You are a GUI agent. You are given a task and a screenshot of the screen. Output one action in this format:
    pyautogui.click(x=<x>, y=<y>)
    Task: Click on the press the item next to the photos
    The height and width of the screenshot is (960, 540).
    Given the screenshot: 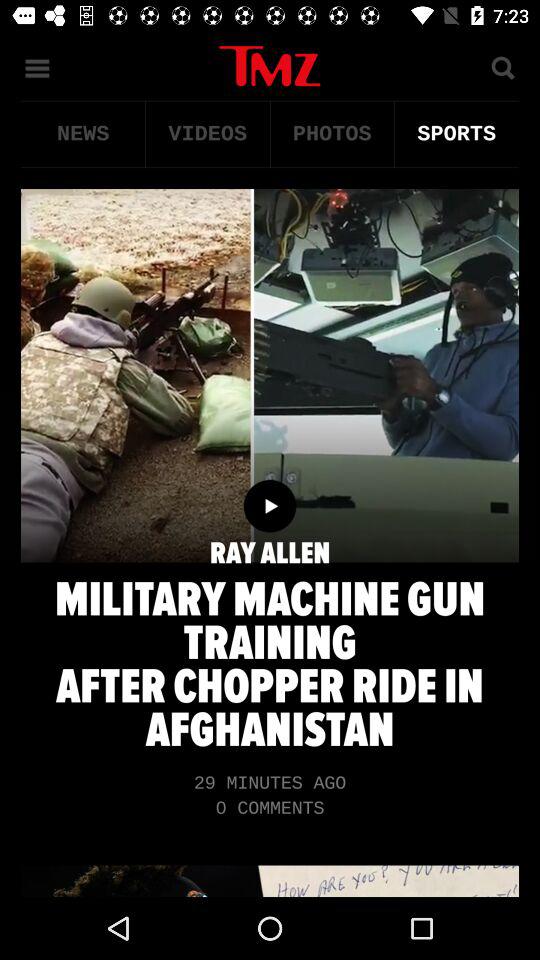 What is the action you would take?
    pyautogui.click(x=456, y=134)
    